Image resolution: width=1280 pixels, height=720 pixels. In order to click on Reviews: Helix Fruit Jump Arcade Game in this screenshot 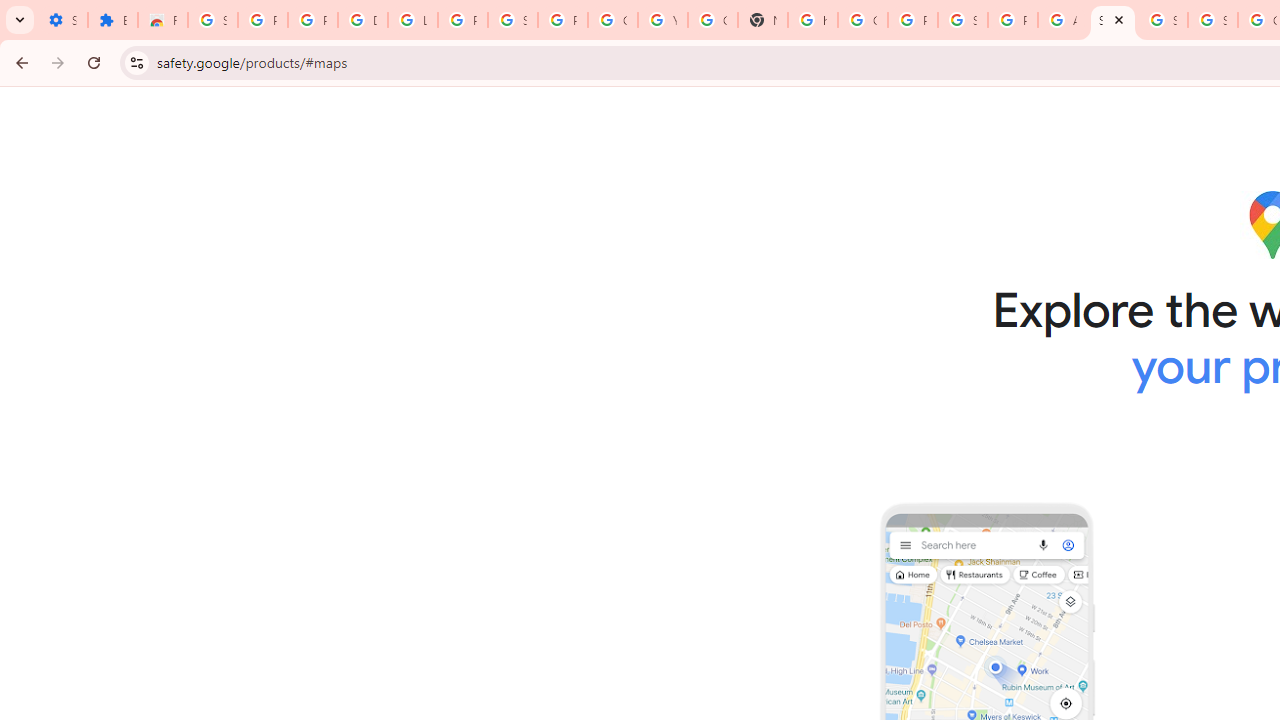, I will do `click(163, 20)`.